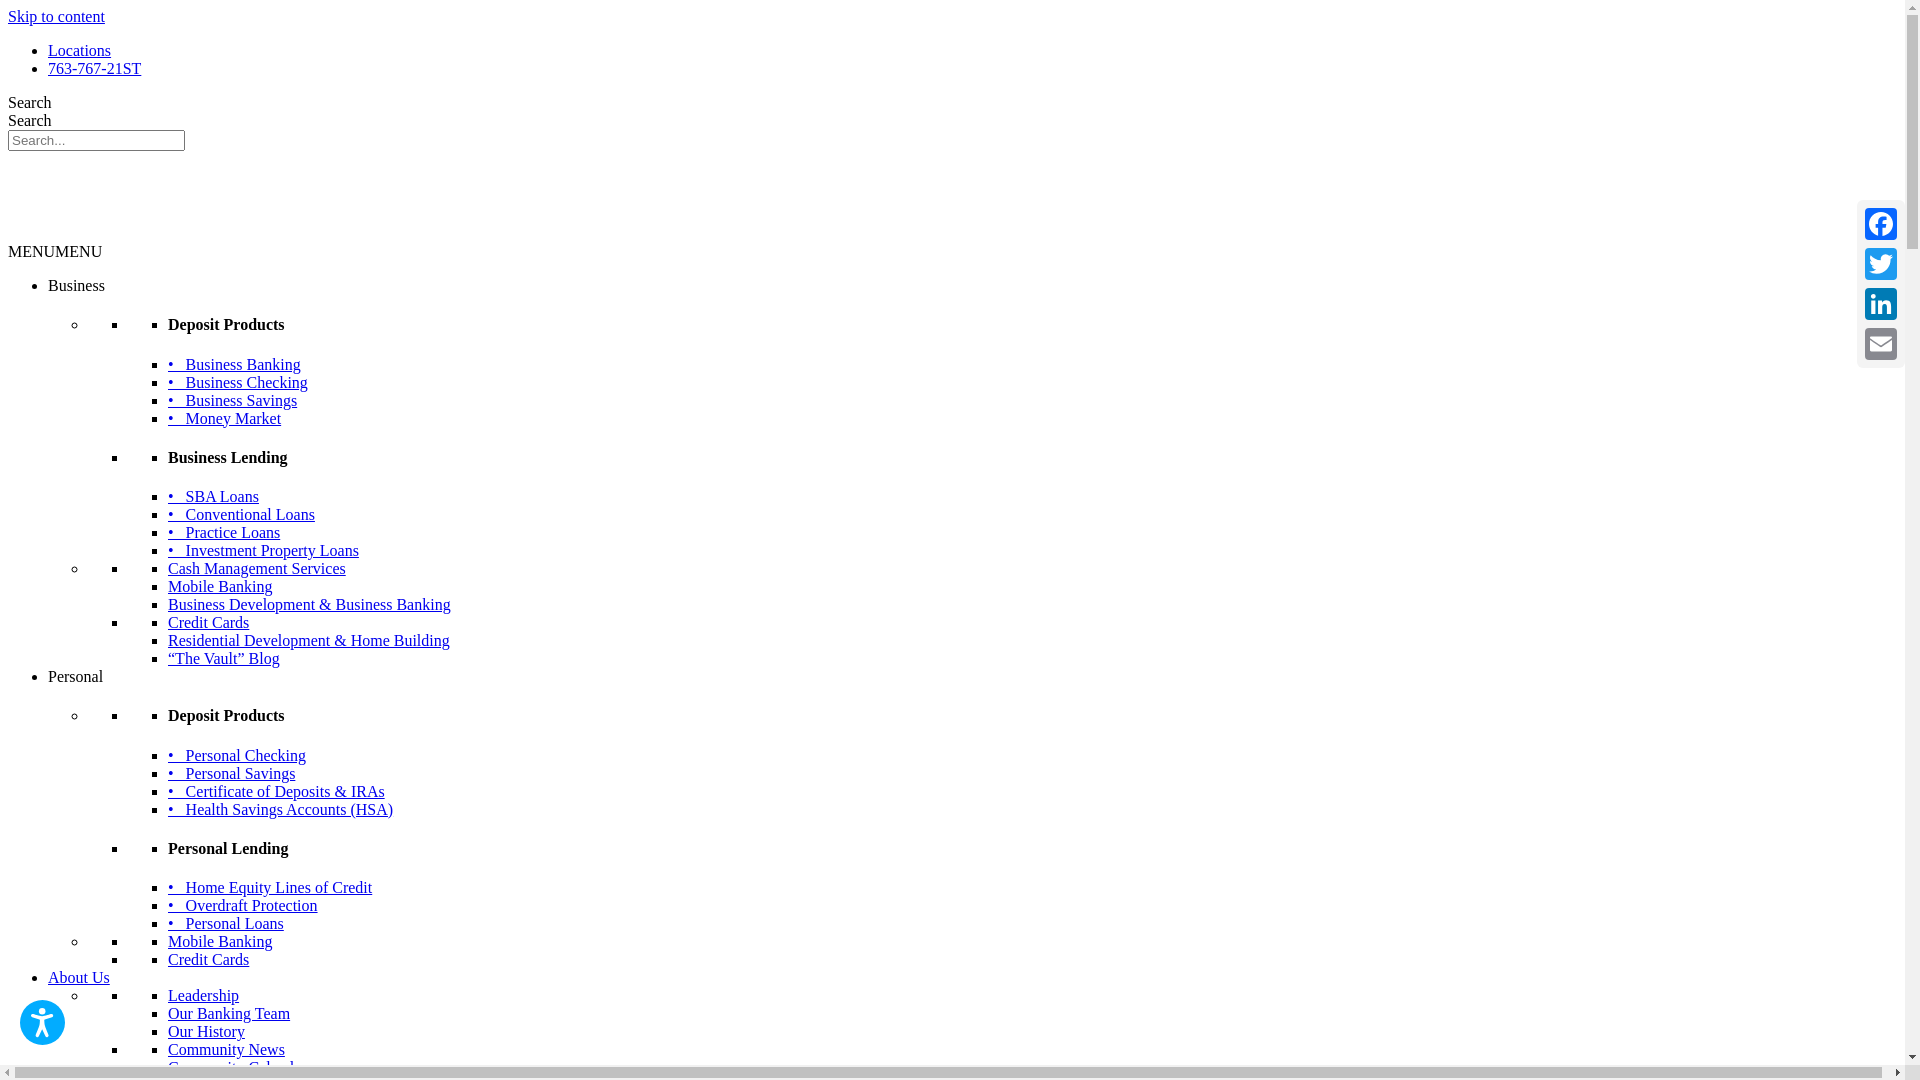 The height and width of the screenshot is (1080, 1920). Describe the element at coordinates (1881, 224) in the screenshot. I see `Facebook` at that location.